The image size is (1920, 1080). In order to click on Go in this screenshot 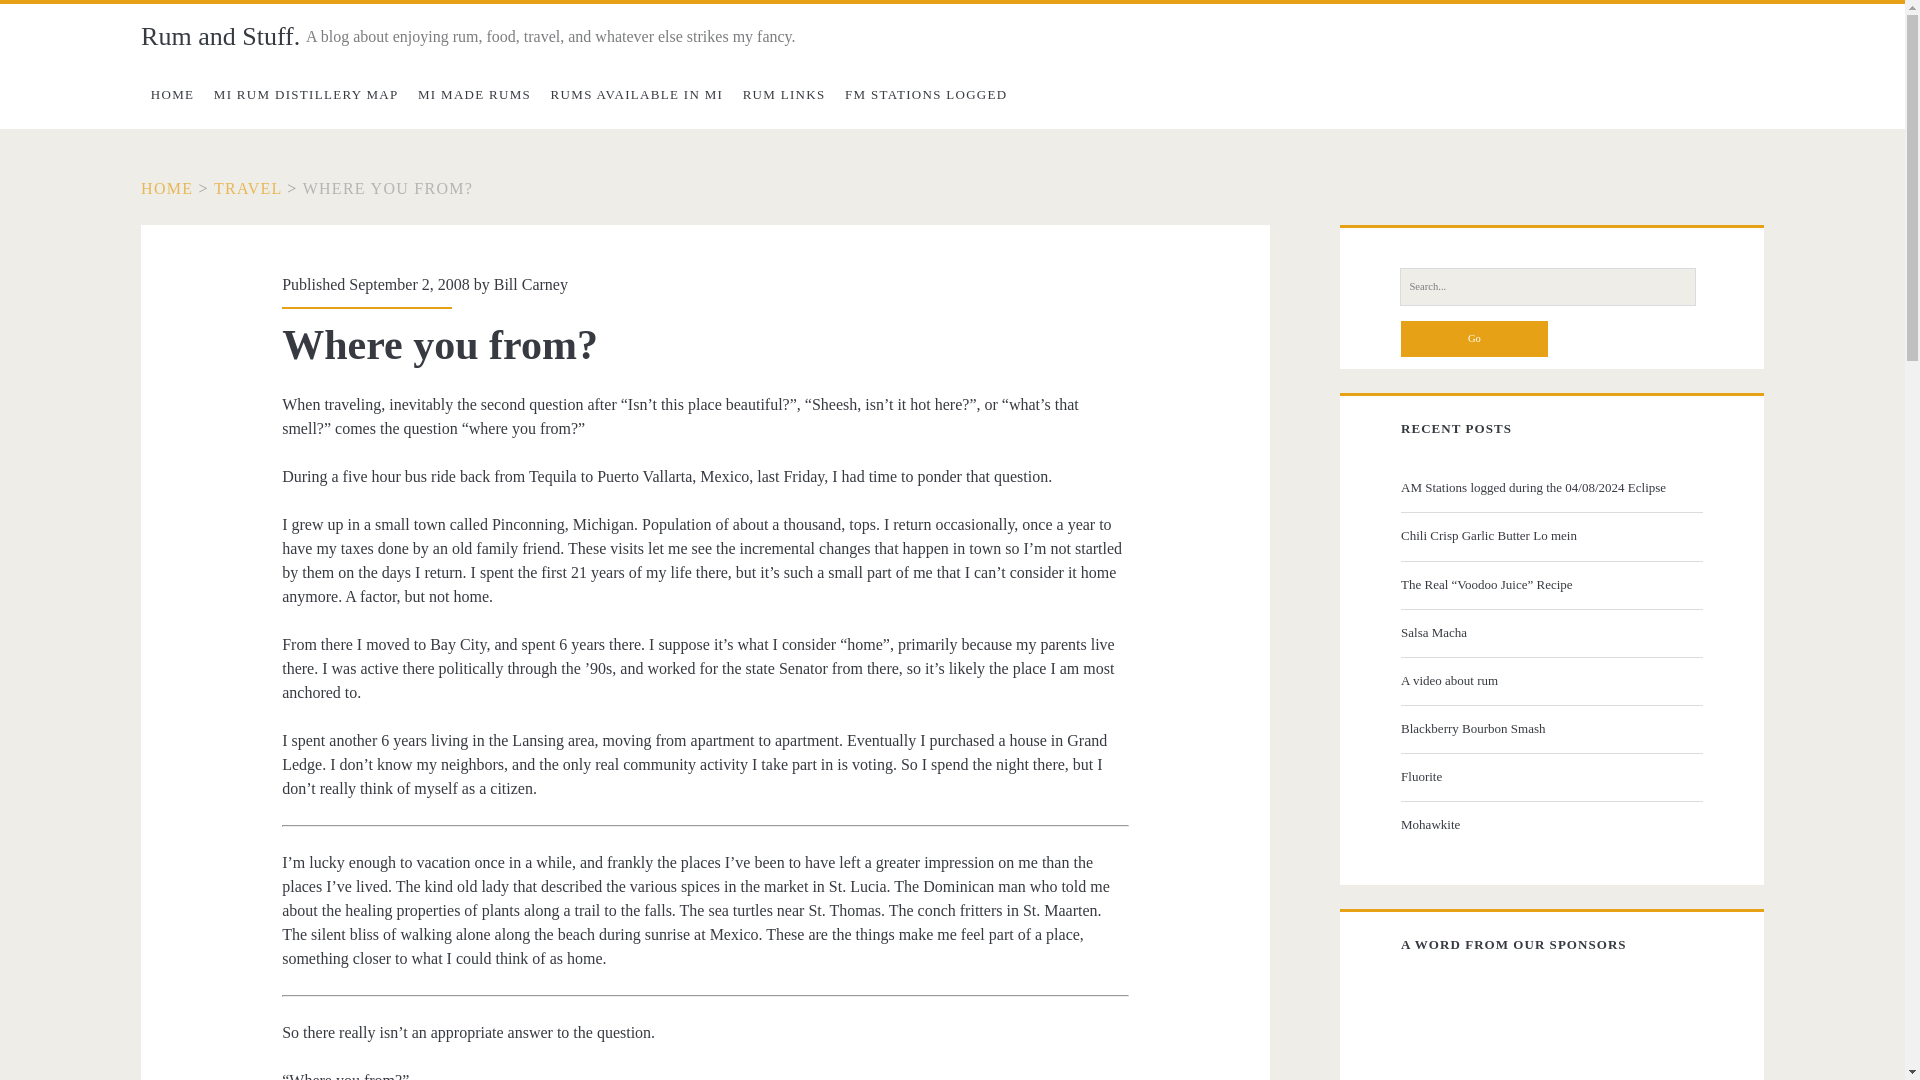, I will do `click(1474, 338)`.